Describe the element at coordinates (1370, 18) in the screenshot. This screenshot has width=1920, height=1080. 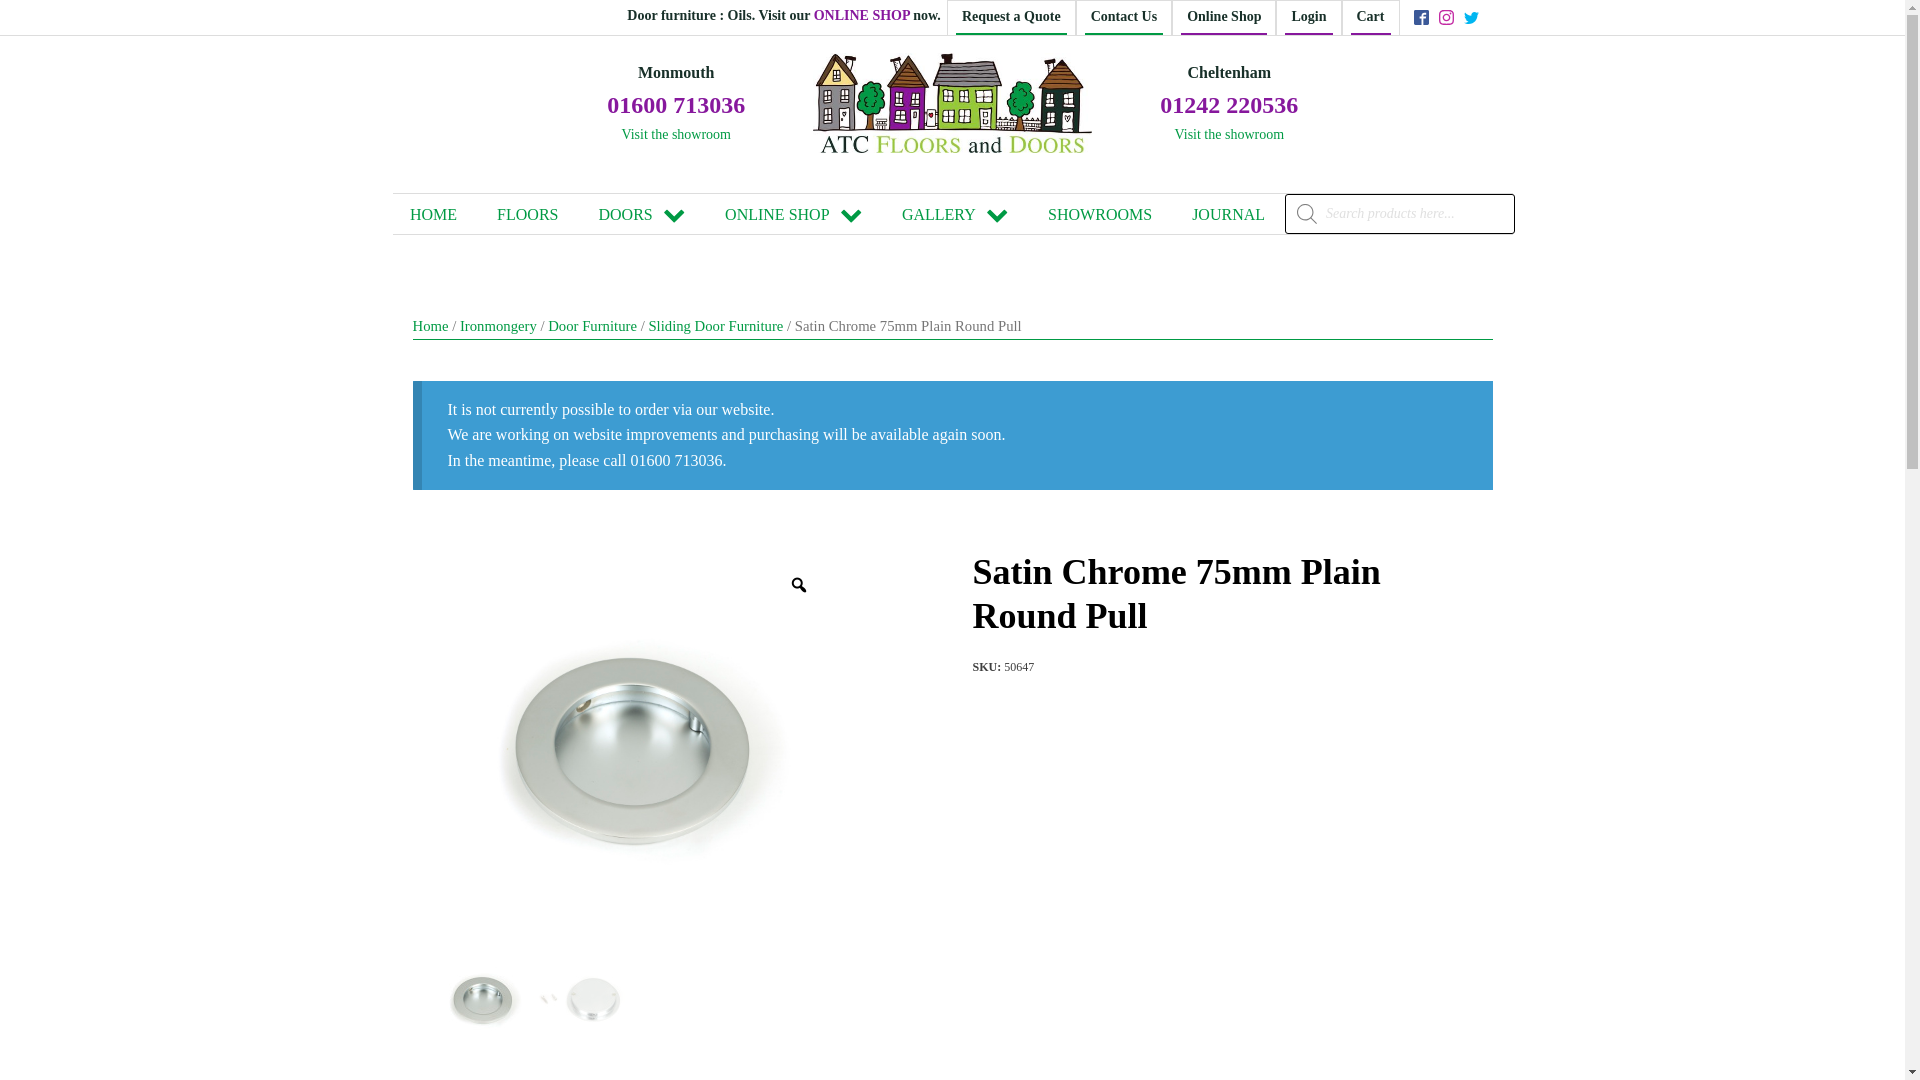
I see `Cart` at that location.